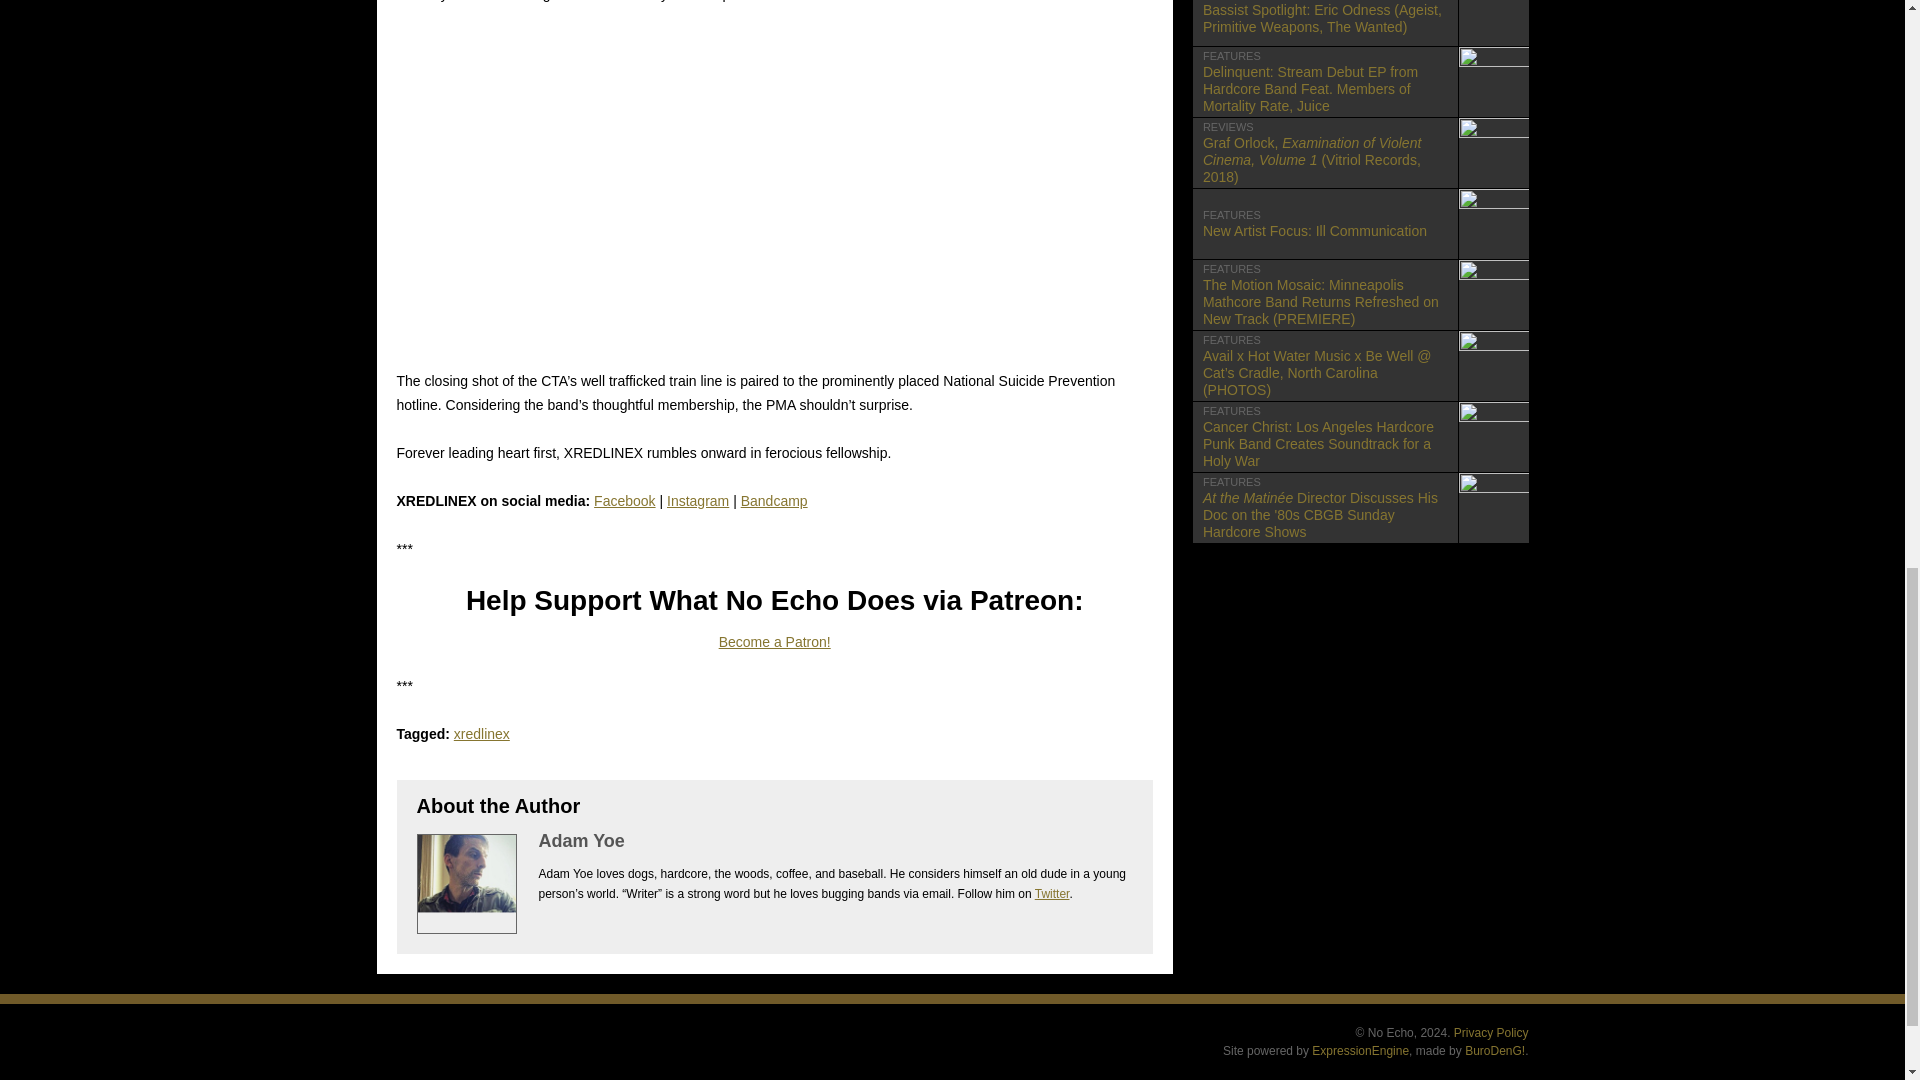  What do you see at coordinates (774, 642) in the screenshot?
I see `Instagram` at bounding box center [774, 642].